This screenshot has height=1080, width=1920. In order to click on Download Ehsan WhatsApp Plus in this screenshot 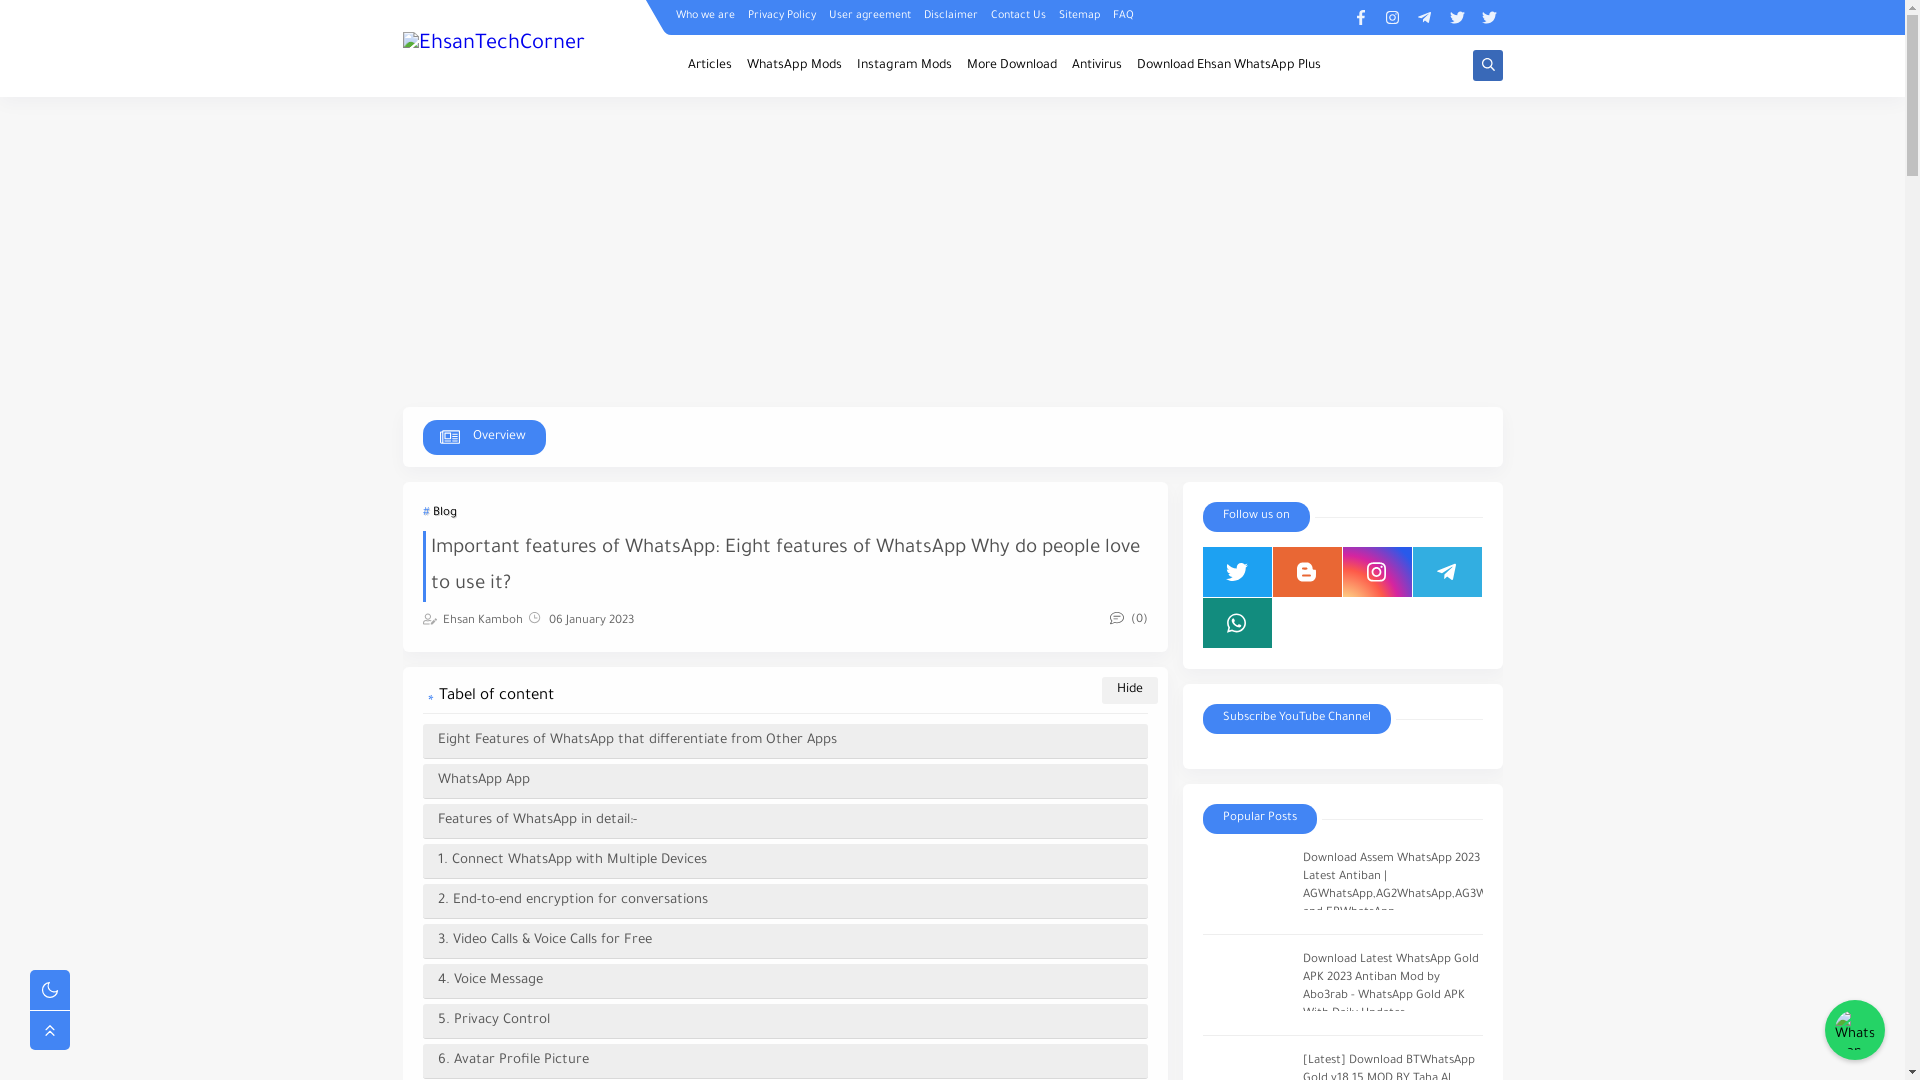, I will do `click(1228, 66)`.